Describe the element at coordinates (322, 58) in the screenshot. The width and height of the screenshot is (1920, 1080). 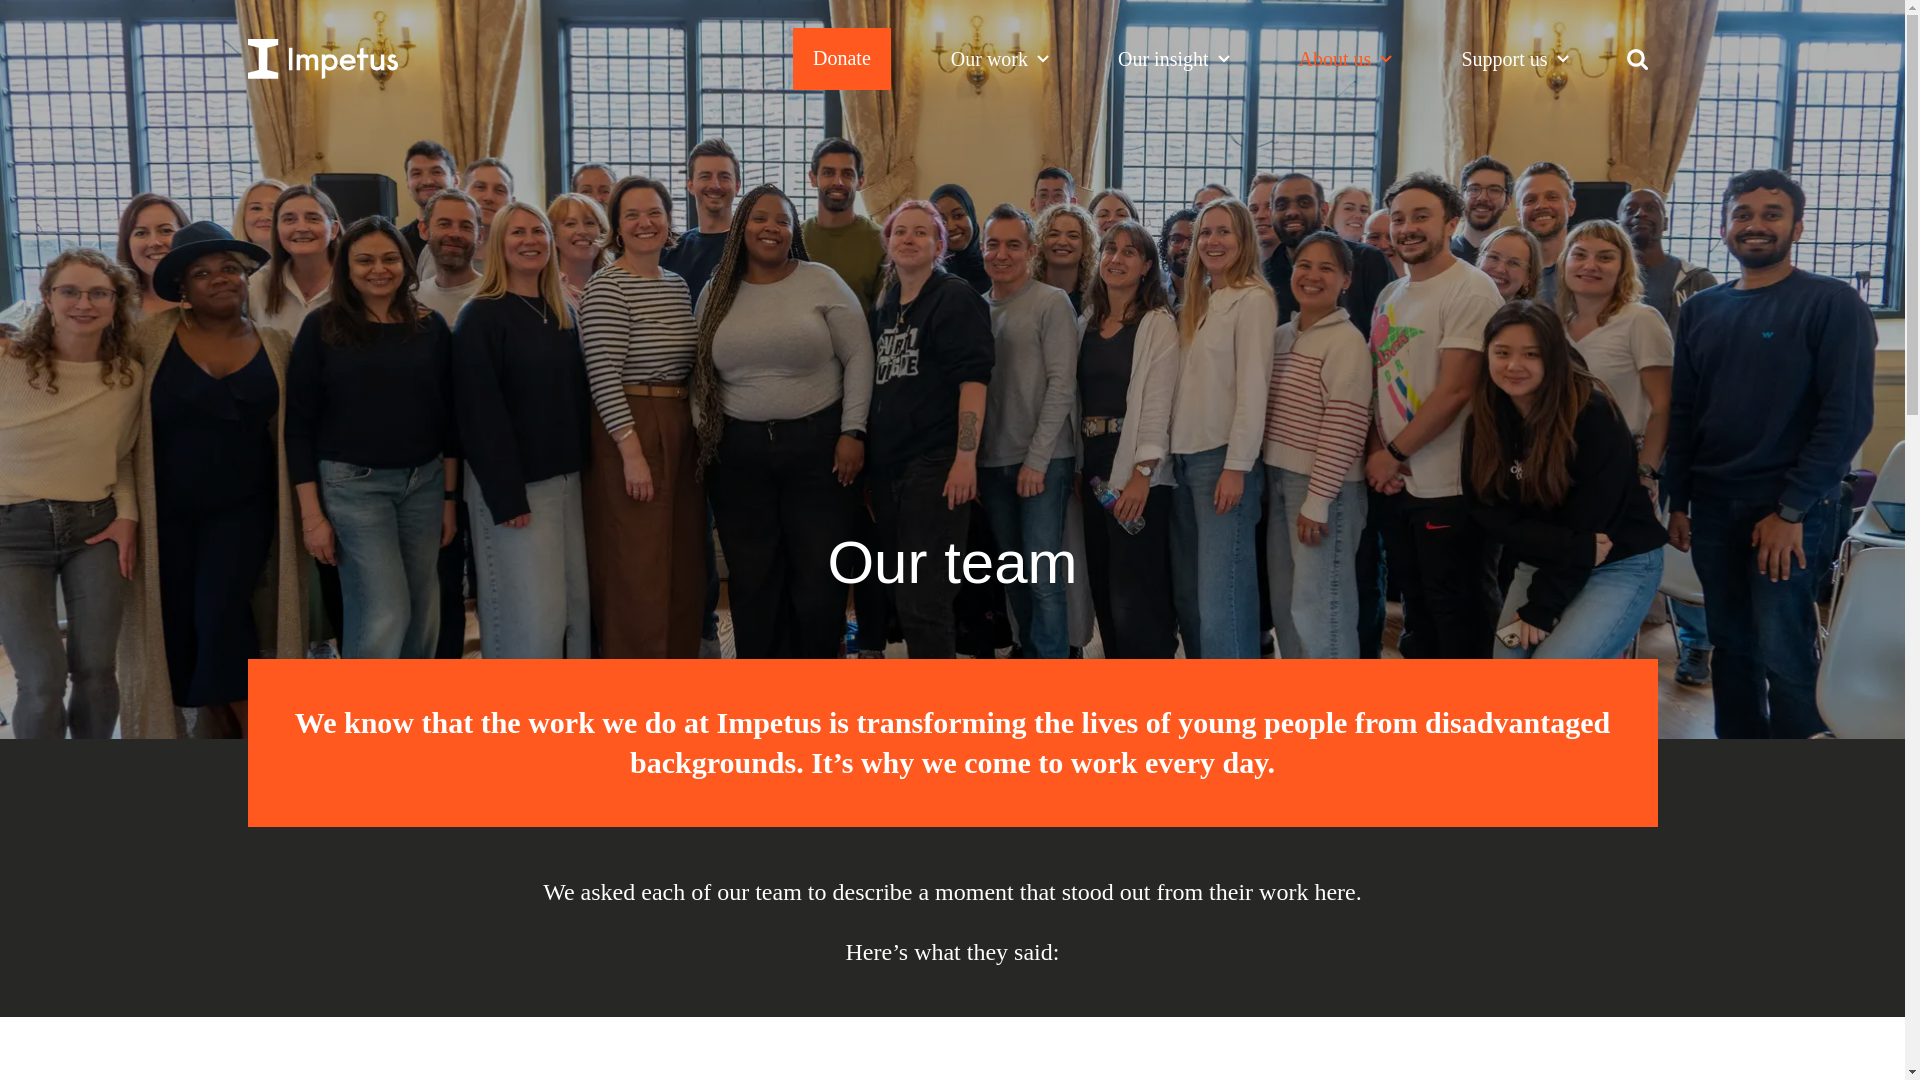
I see `Impetus` at that location.